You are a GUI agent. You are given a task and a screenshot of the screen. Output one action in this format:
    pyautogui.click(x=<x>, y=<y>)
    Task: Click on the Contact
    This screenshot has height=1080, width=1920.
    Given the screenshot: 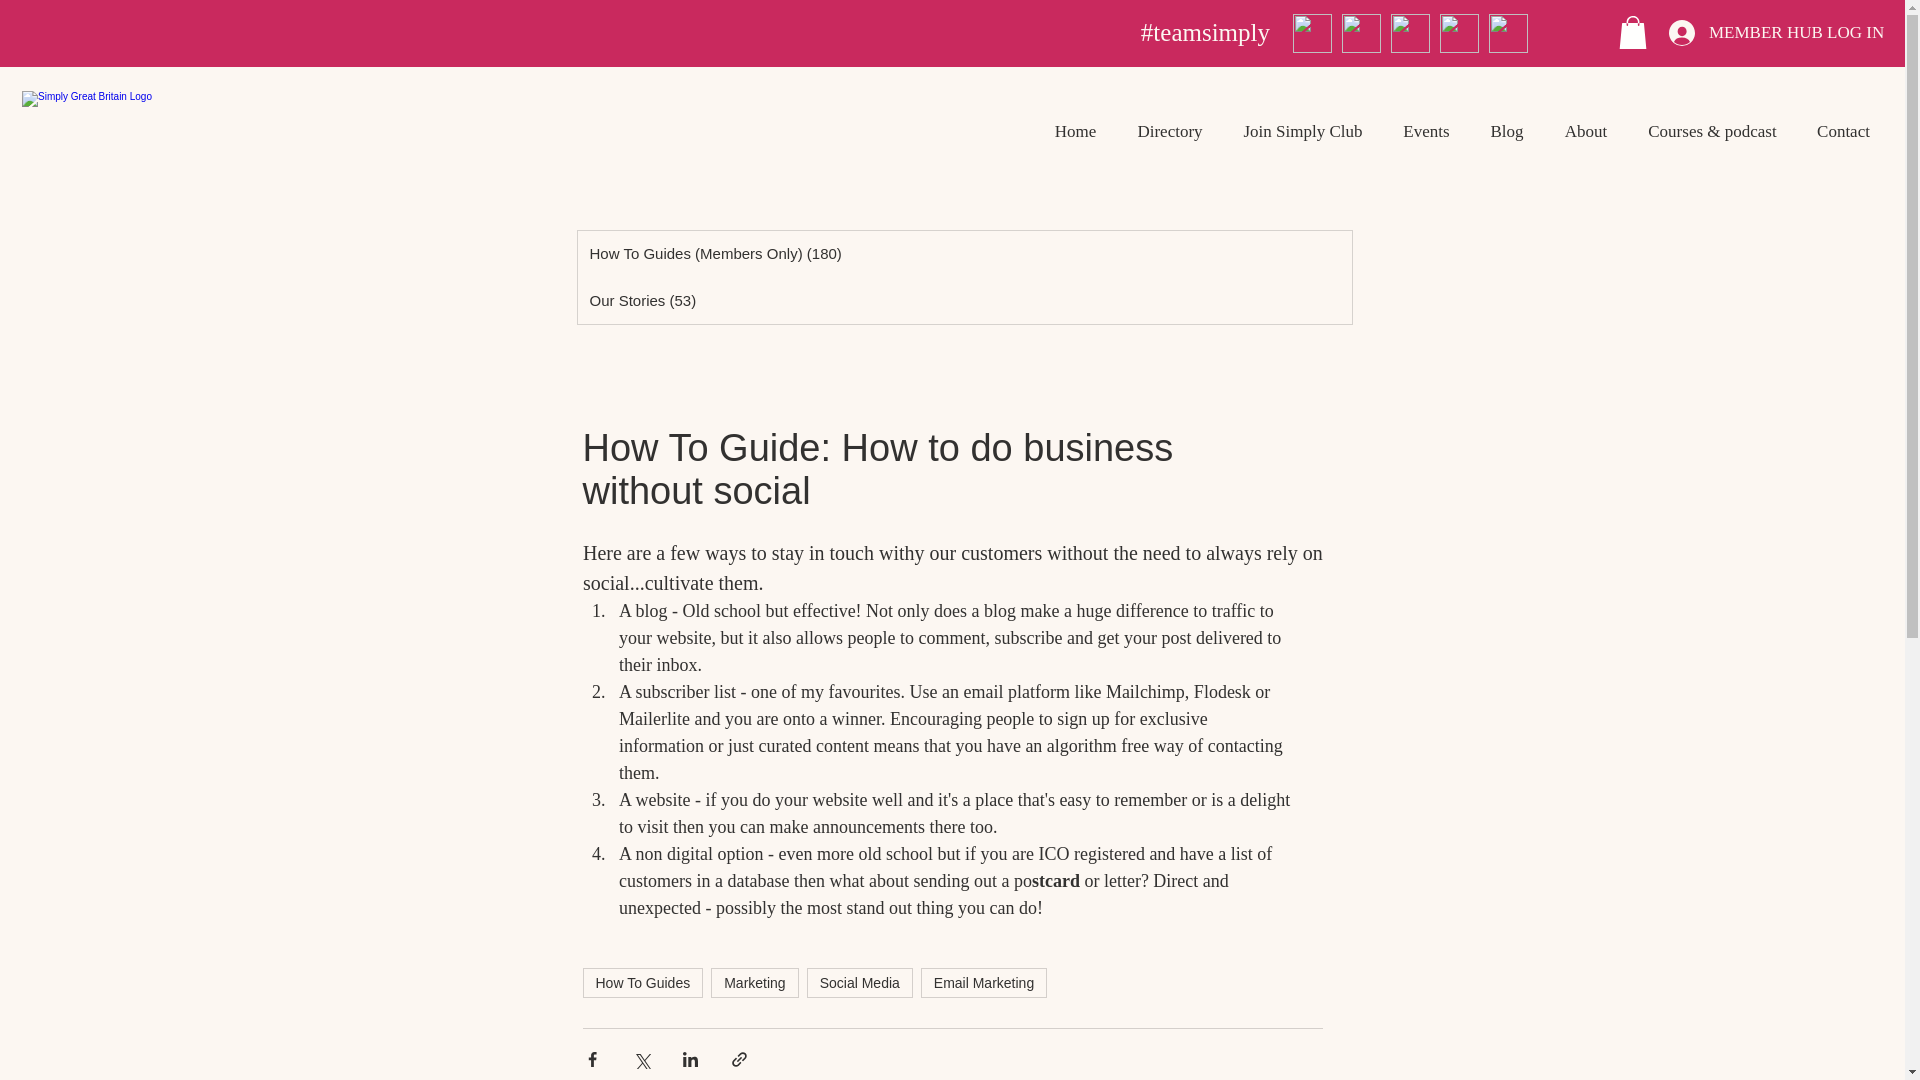 What is the action you would take?
    pyautogui.click(x=1843, y=131)
    